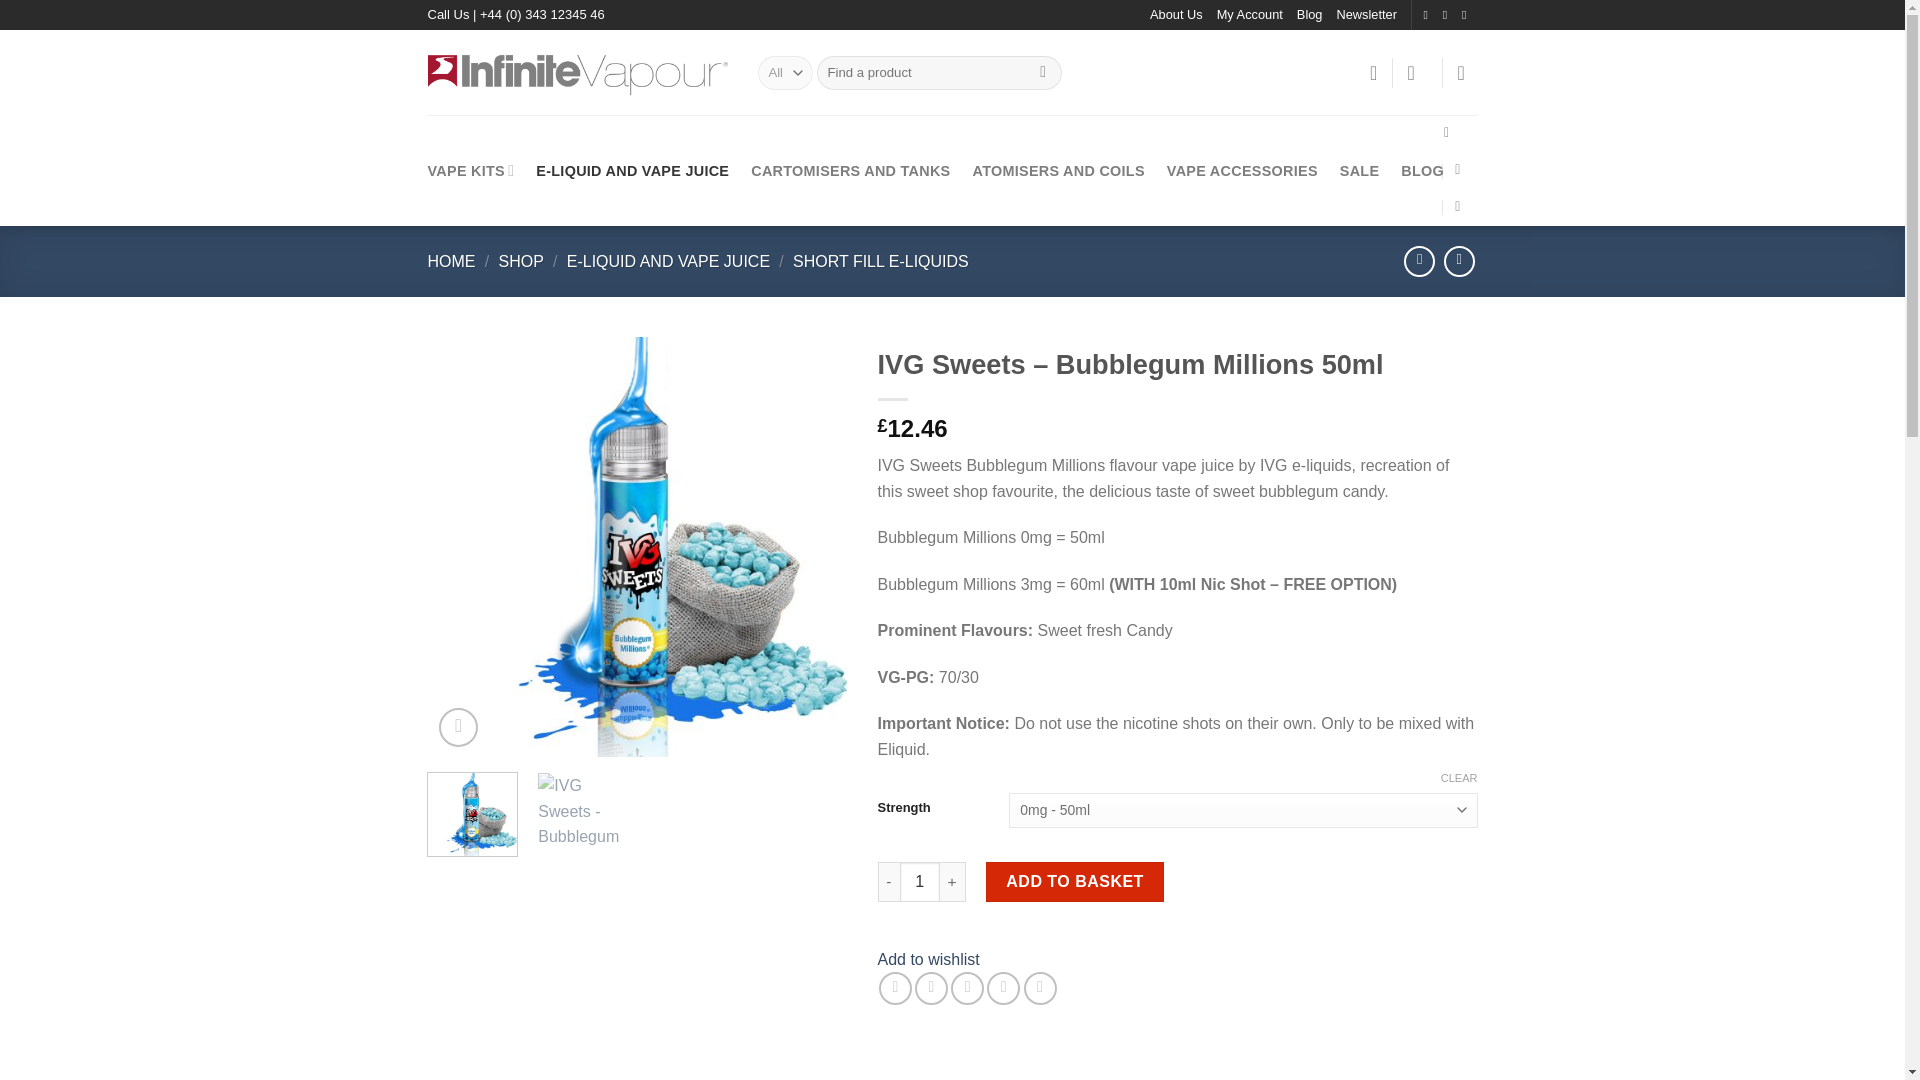 This screenshot has width=1920, height=1080. Describe the element at coordinates (452, 261) in the screenshot. I see `HOME` at that location.